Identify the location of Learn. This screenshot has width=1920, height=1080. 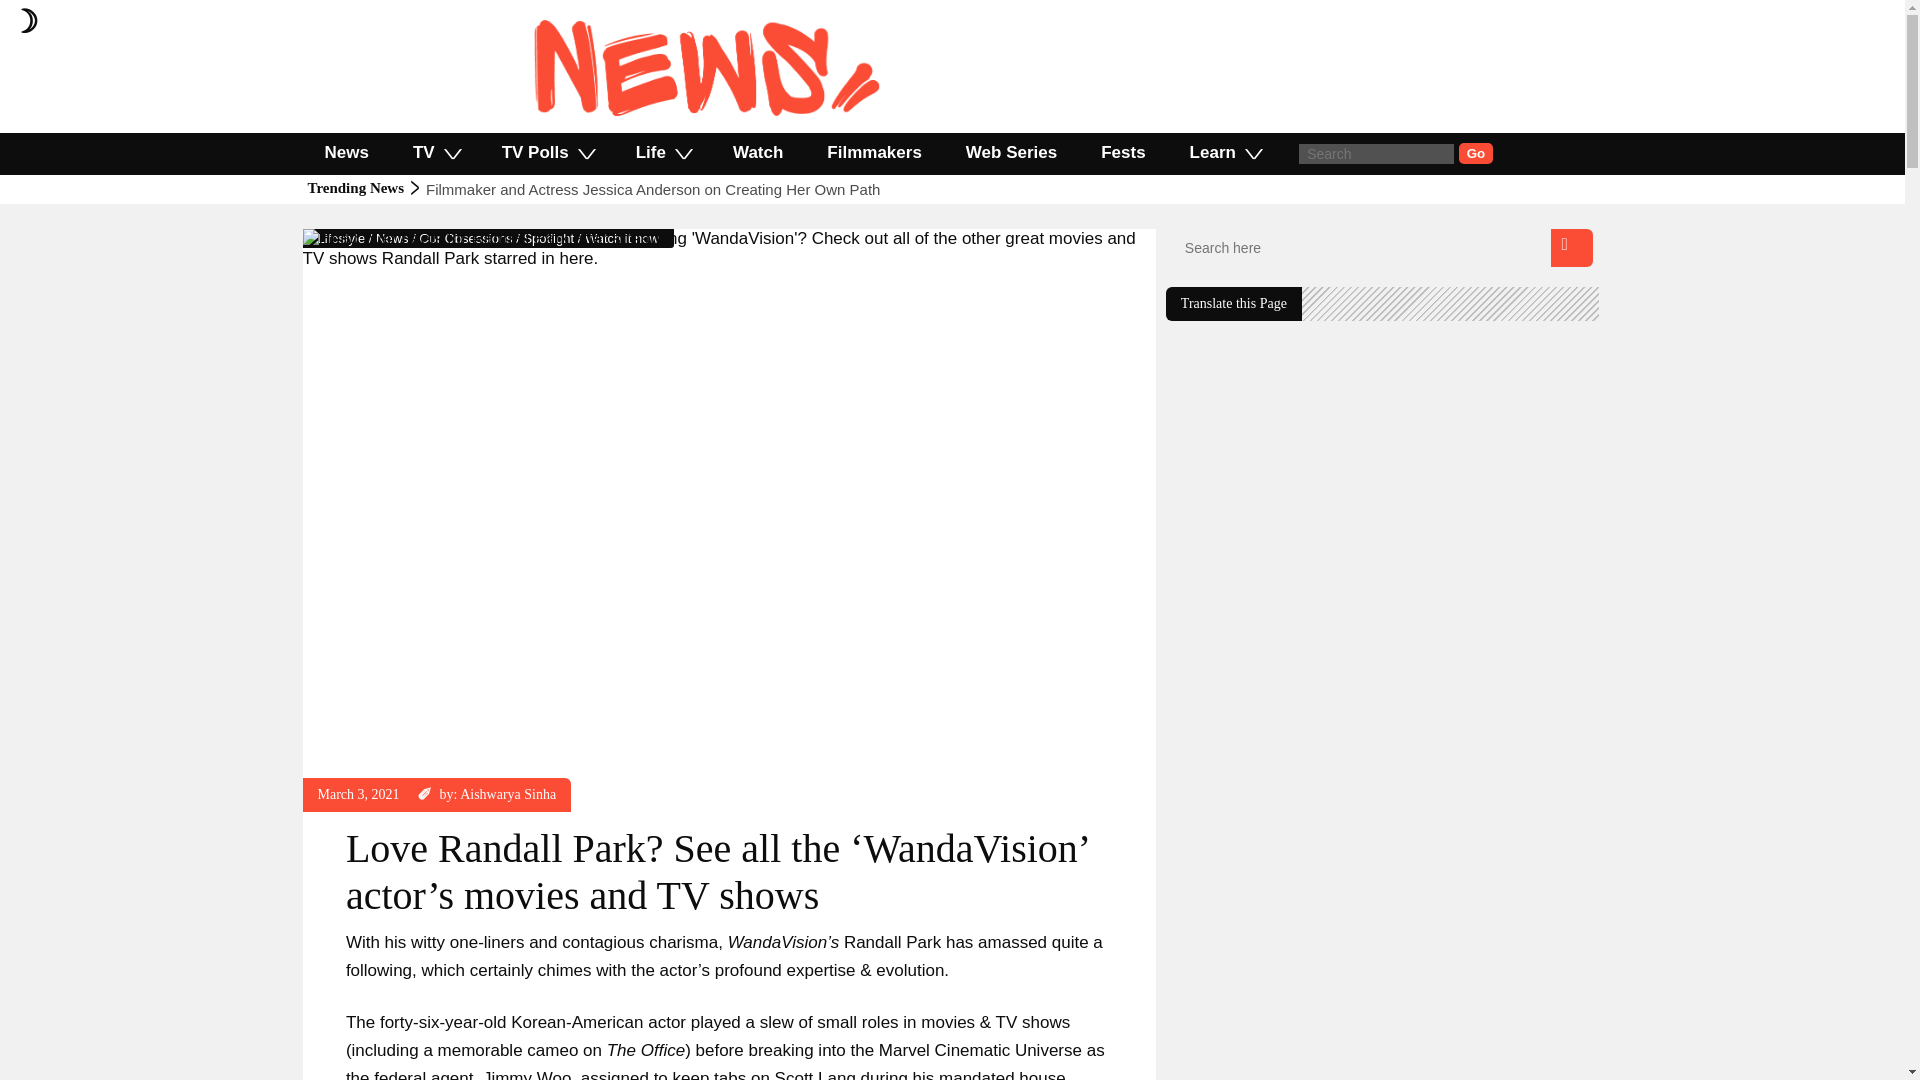
(1224, 152).